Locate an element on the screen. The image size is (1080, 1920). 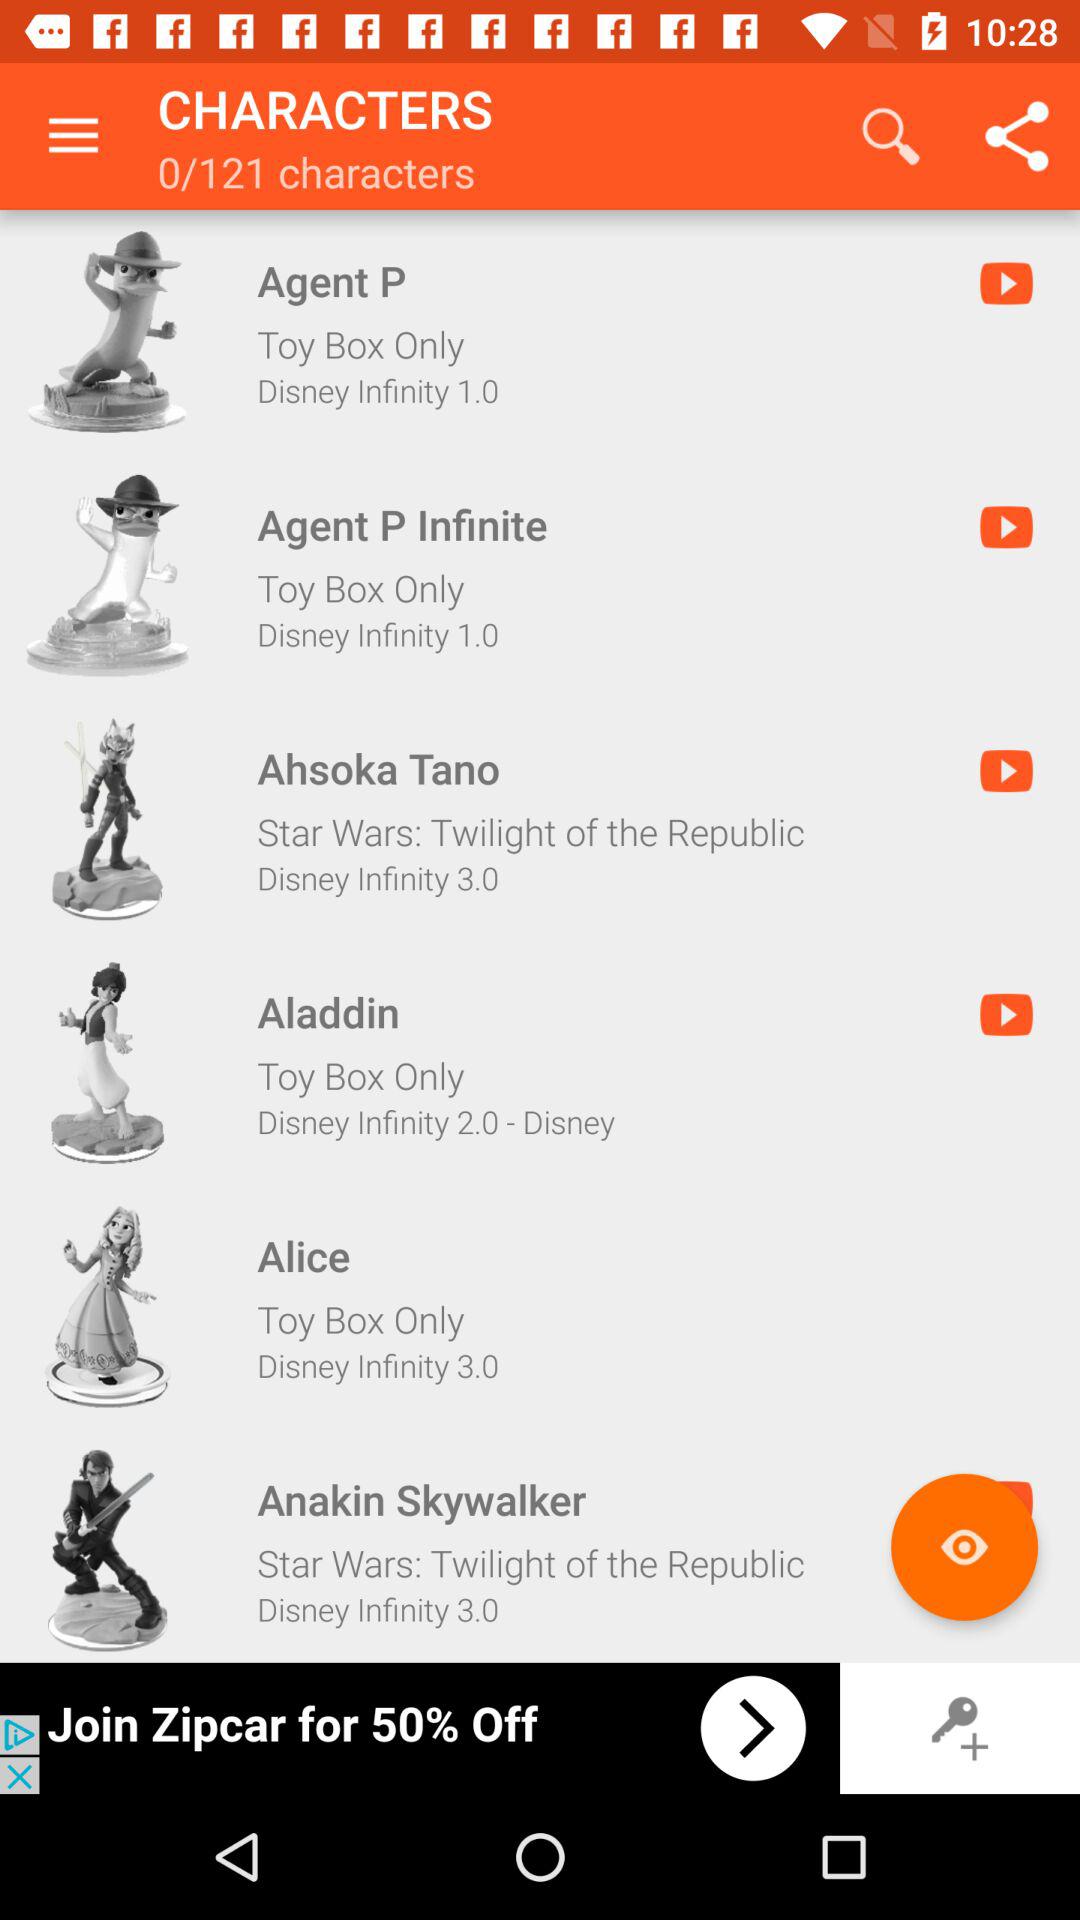
select character is located at coordinates (107, 575).